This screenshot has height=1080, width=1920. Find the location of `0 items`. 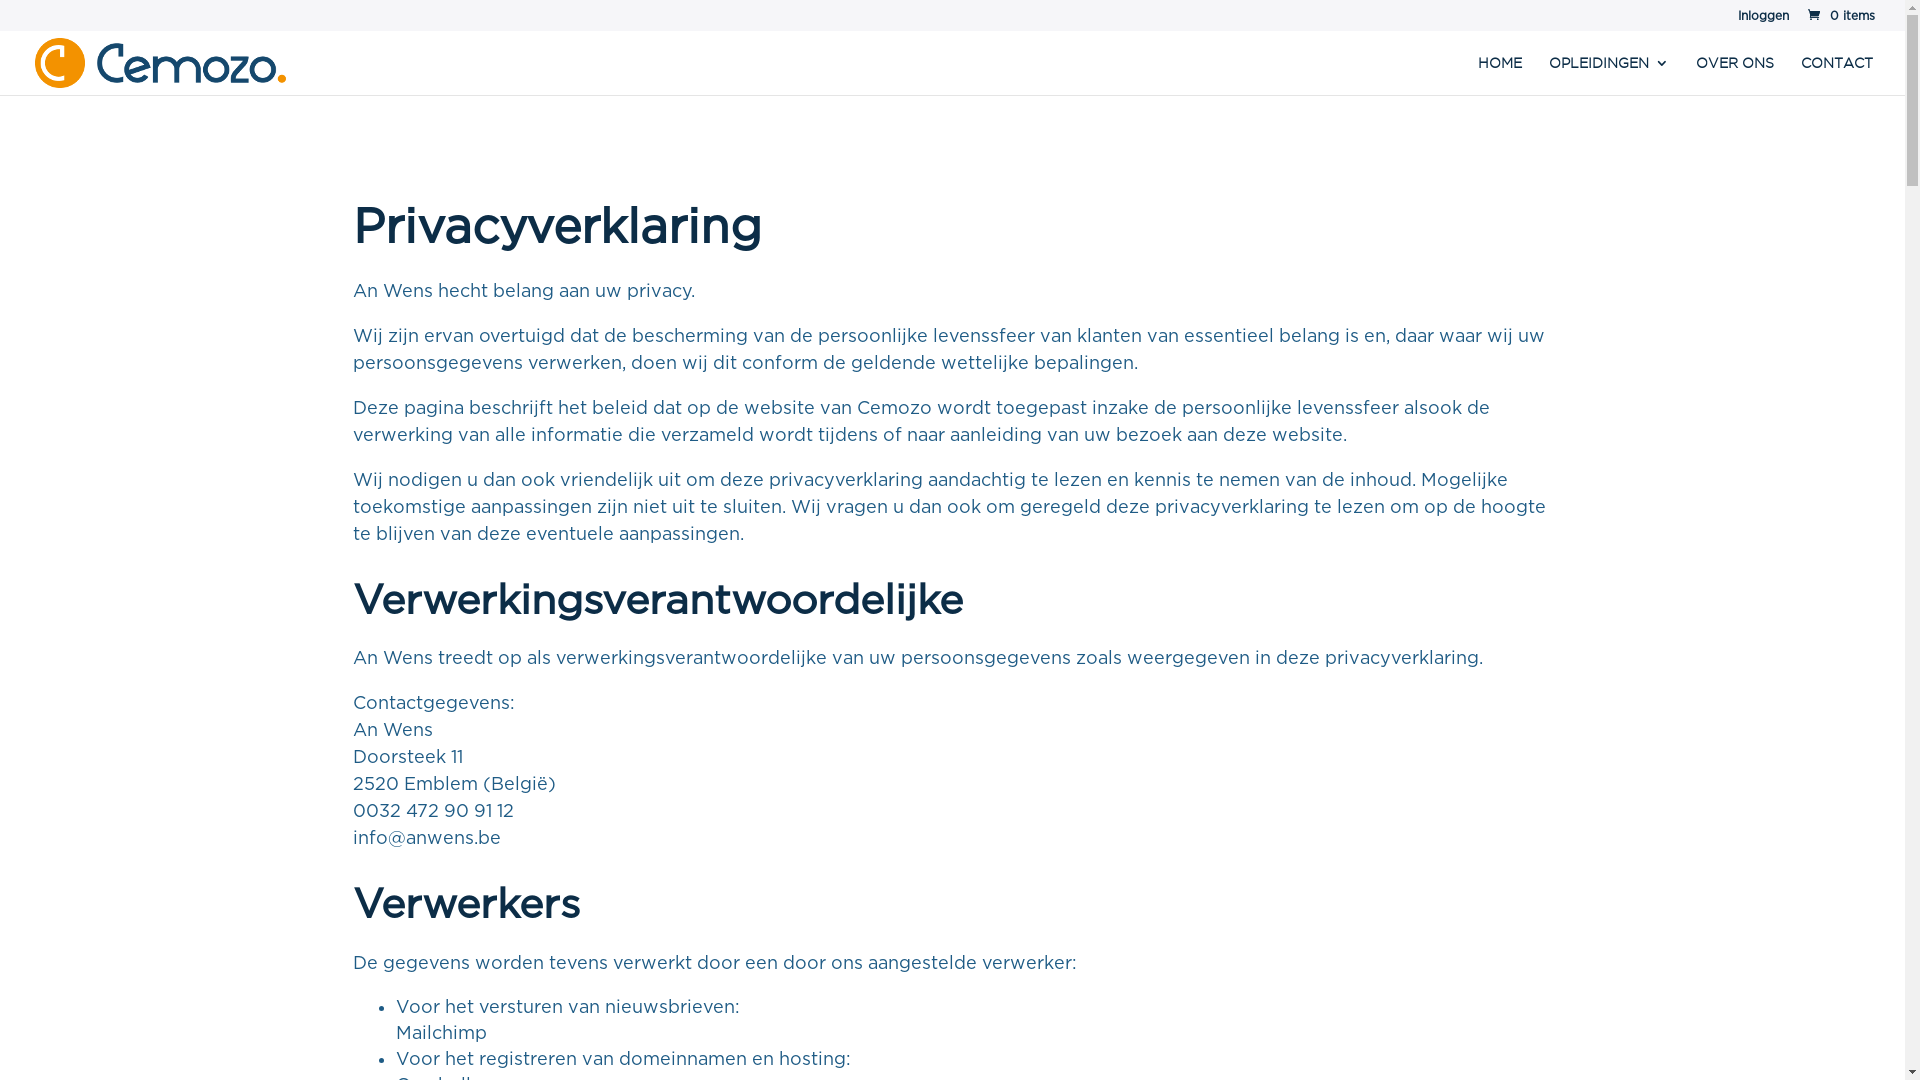

0 items is located at coordinates (1840, 16).